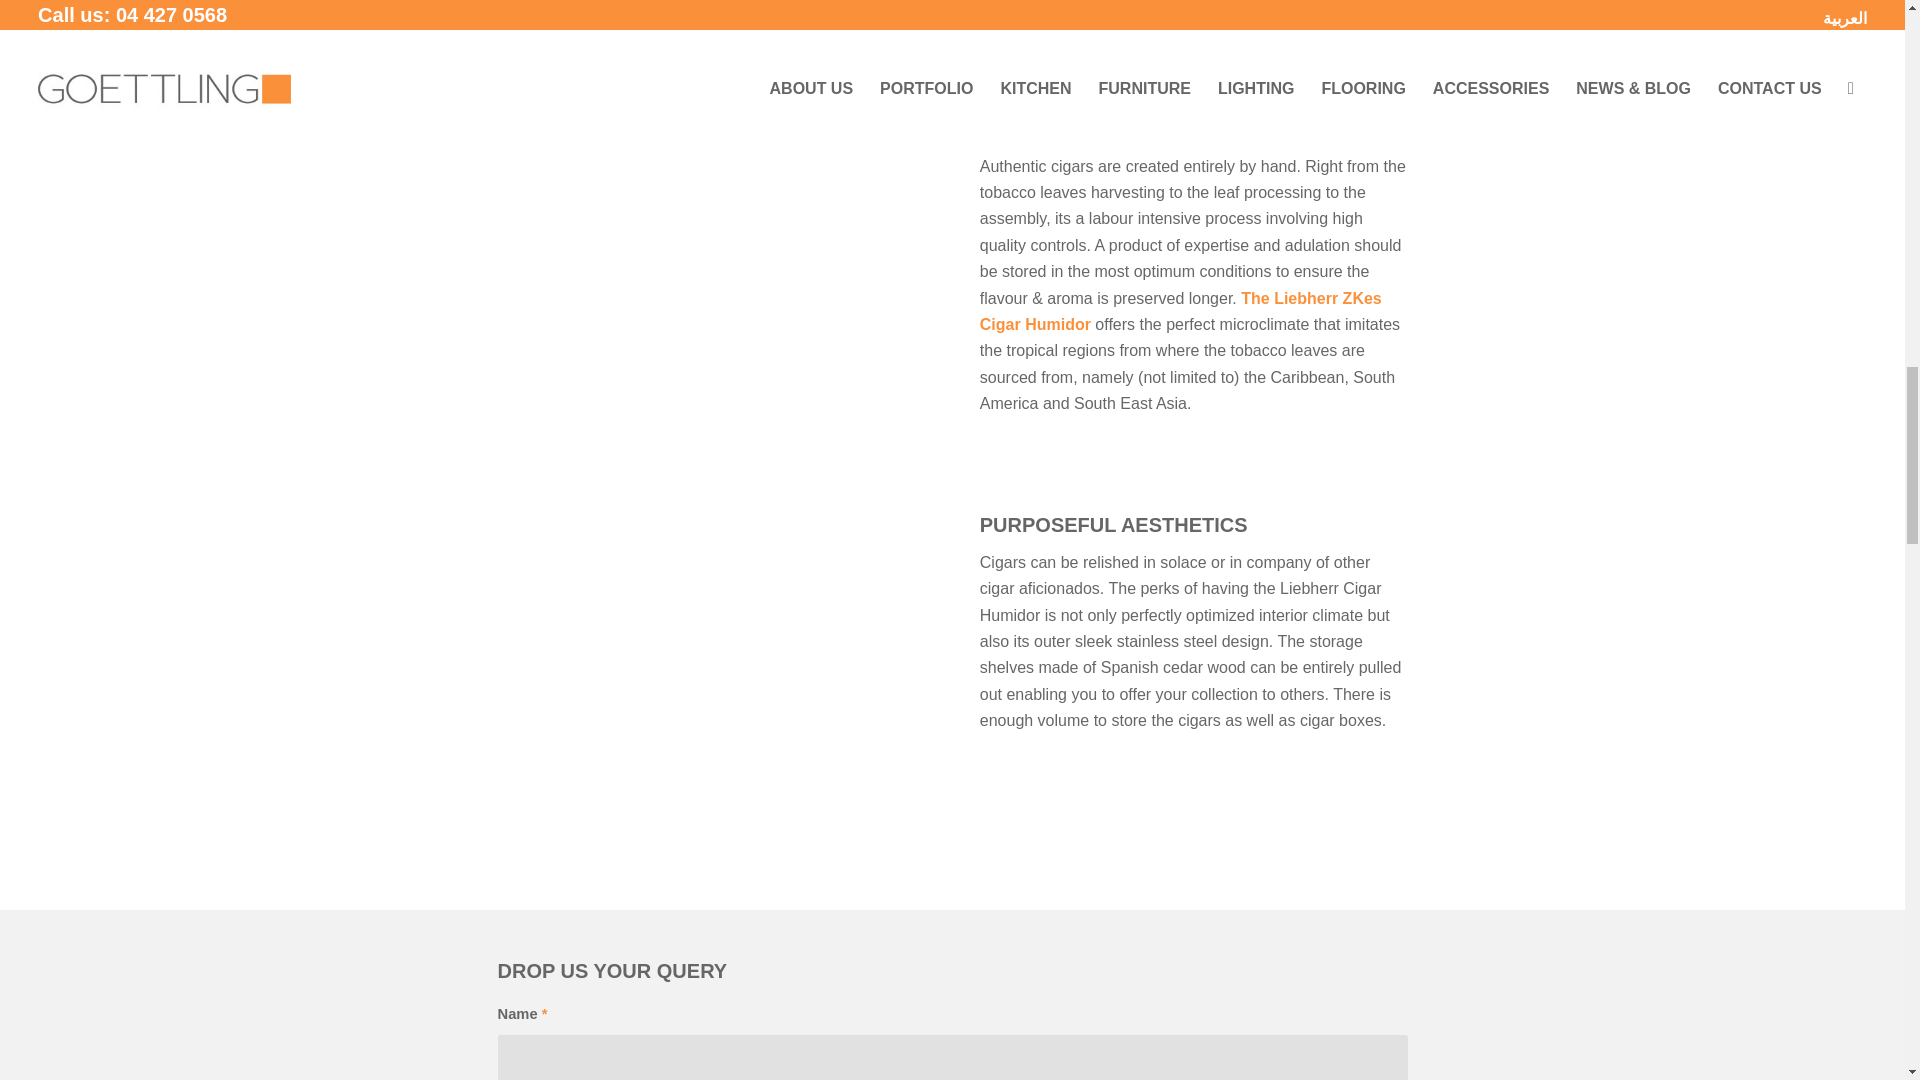 The width and height of the screenshot is (1920, 1080). What do you see at coordinates (711, 686) in the screenshot?
I see `Liebherr-gallery-image-ZKES- 1 afternoon by the fireplace` at bounding box center [711, 686].